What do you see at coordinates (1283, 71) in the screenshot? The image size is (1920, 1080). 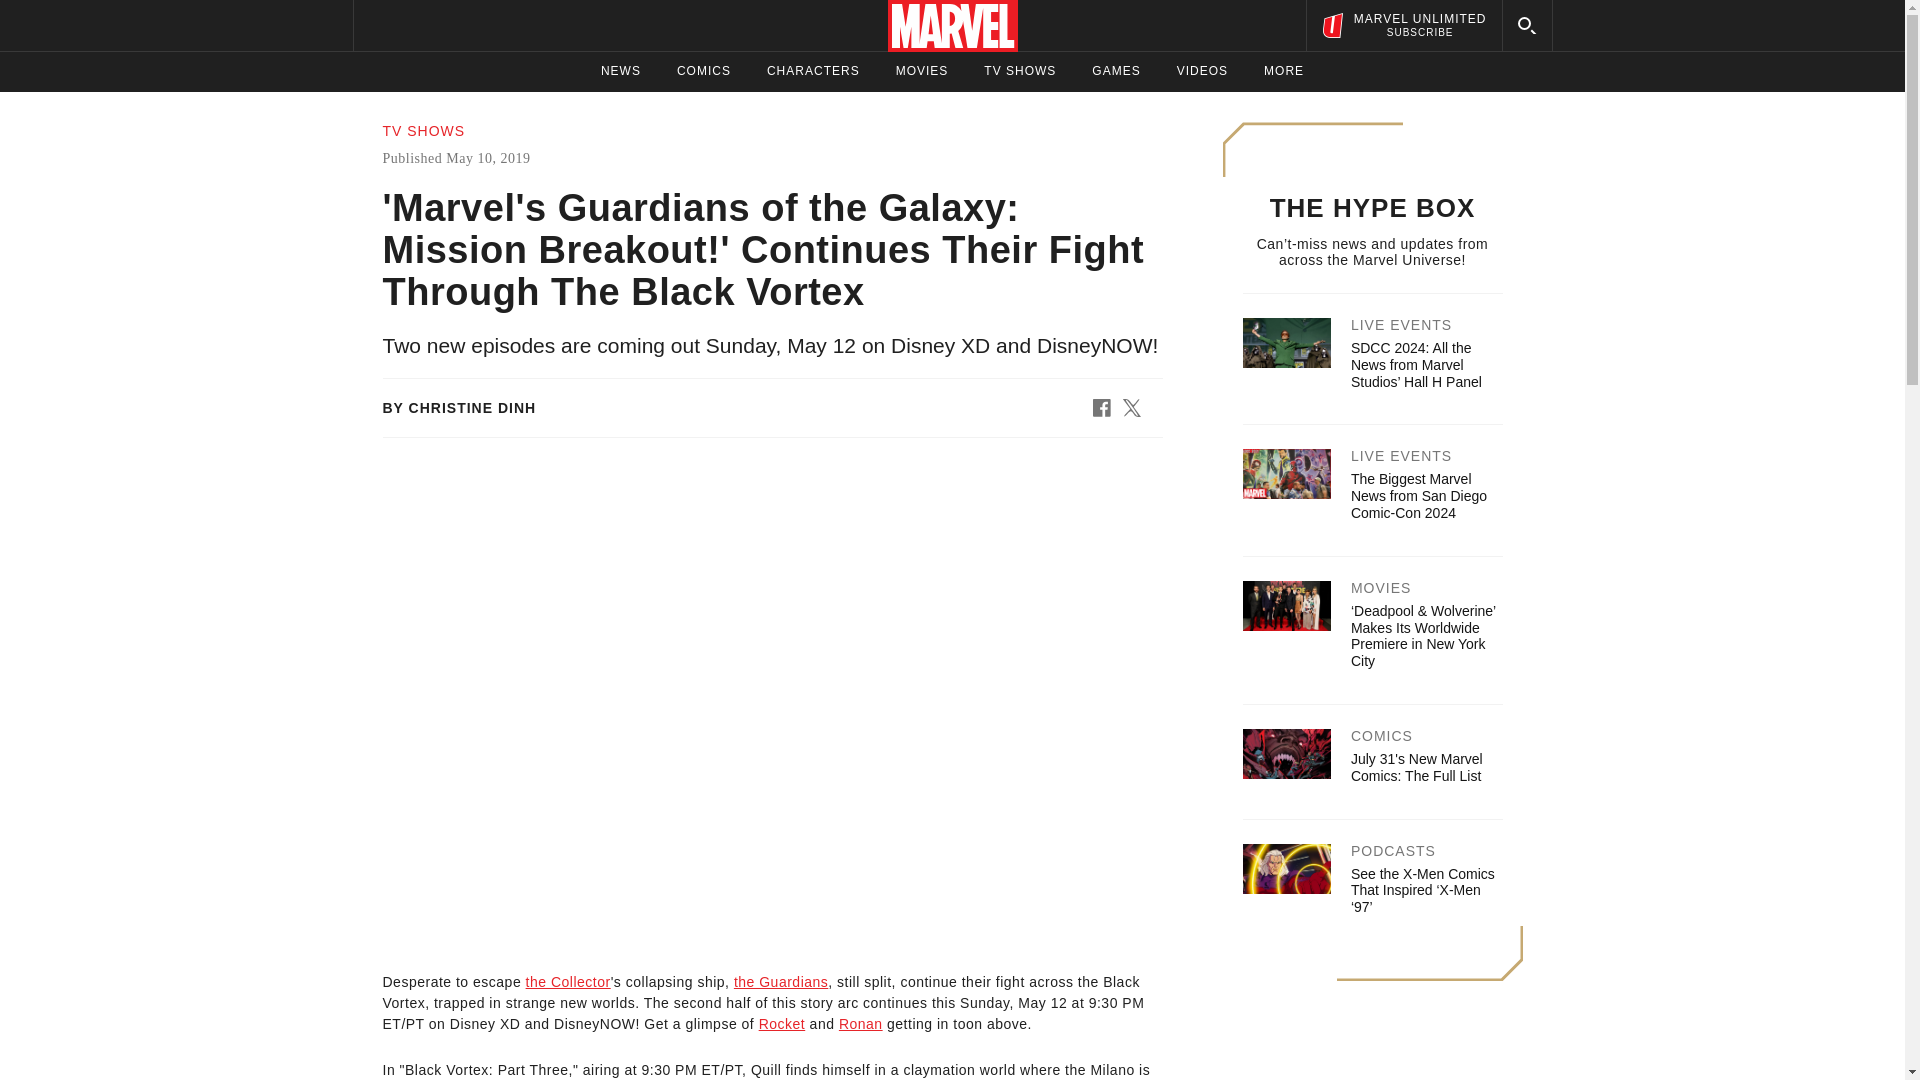 I see `MORE` at bounding box center [1283, 71].